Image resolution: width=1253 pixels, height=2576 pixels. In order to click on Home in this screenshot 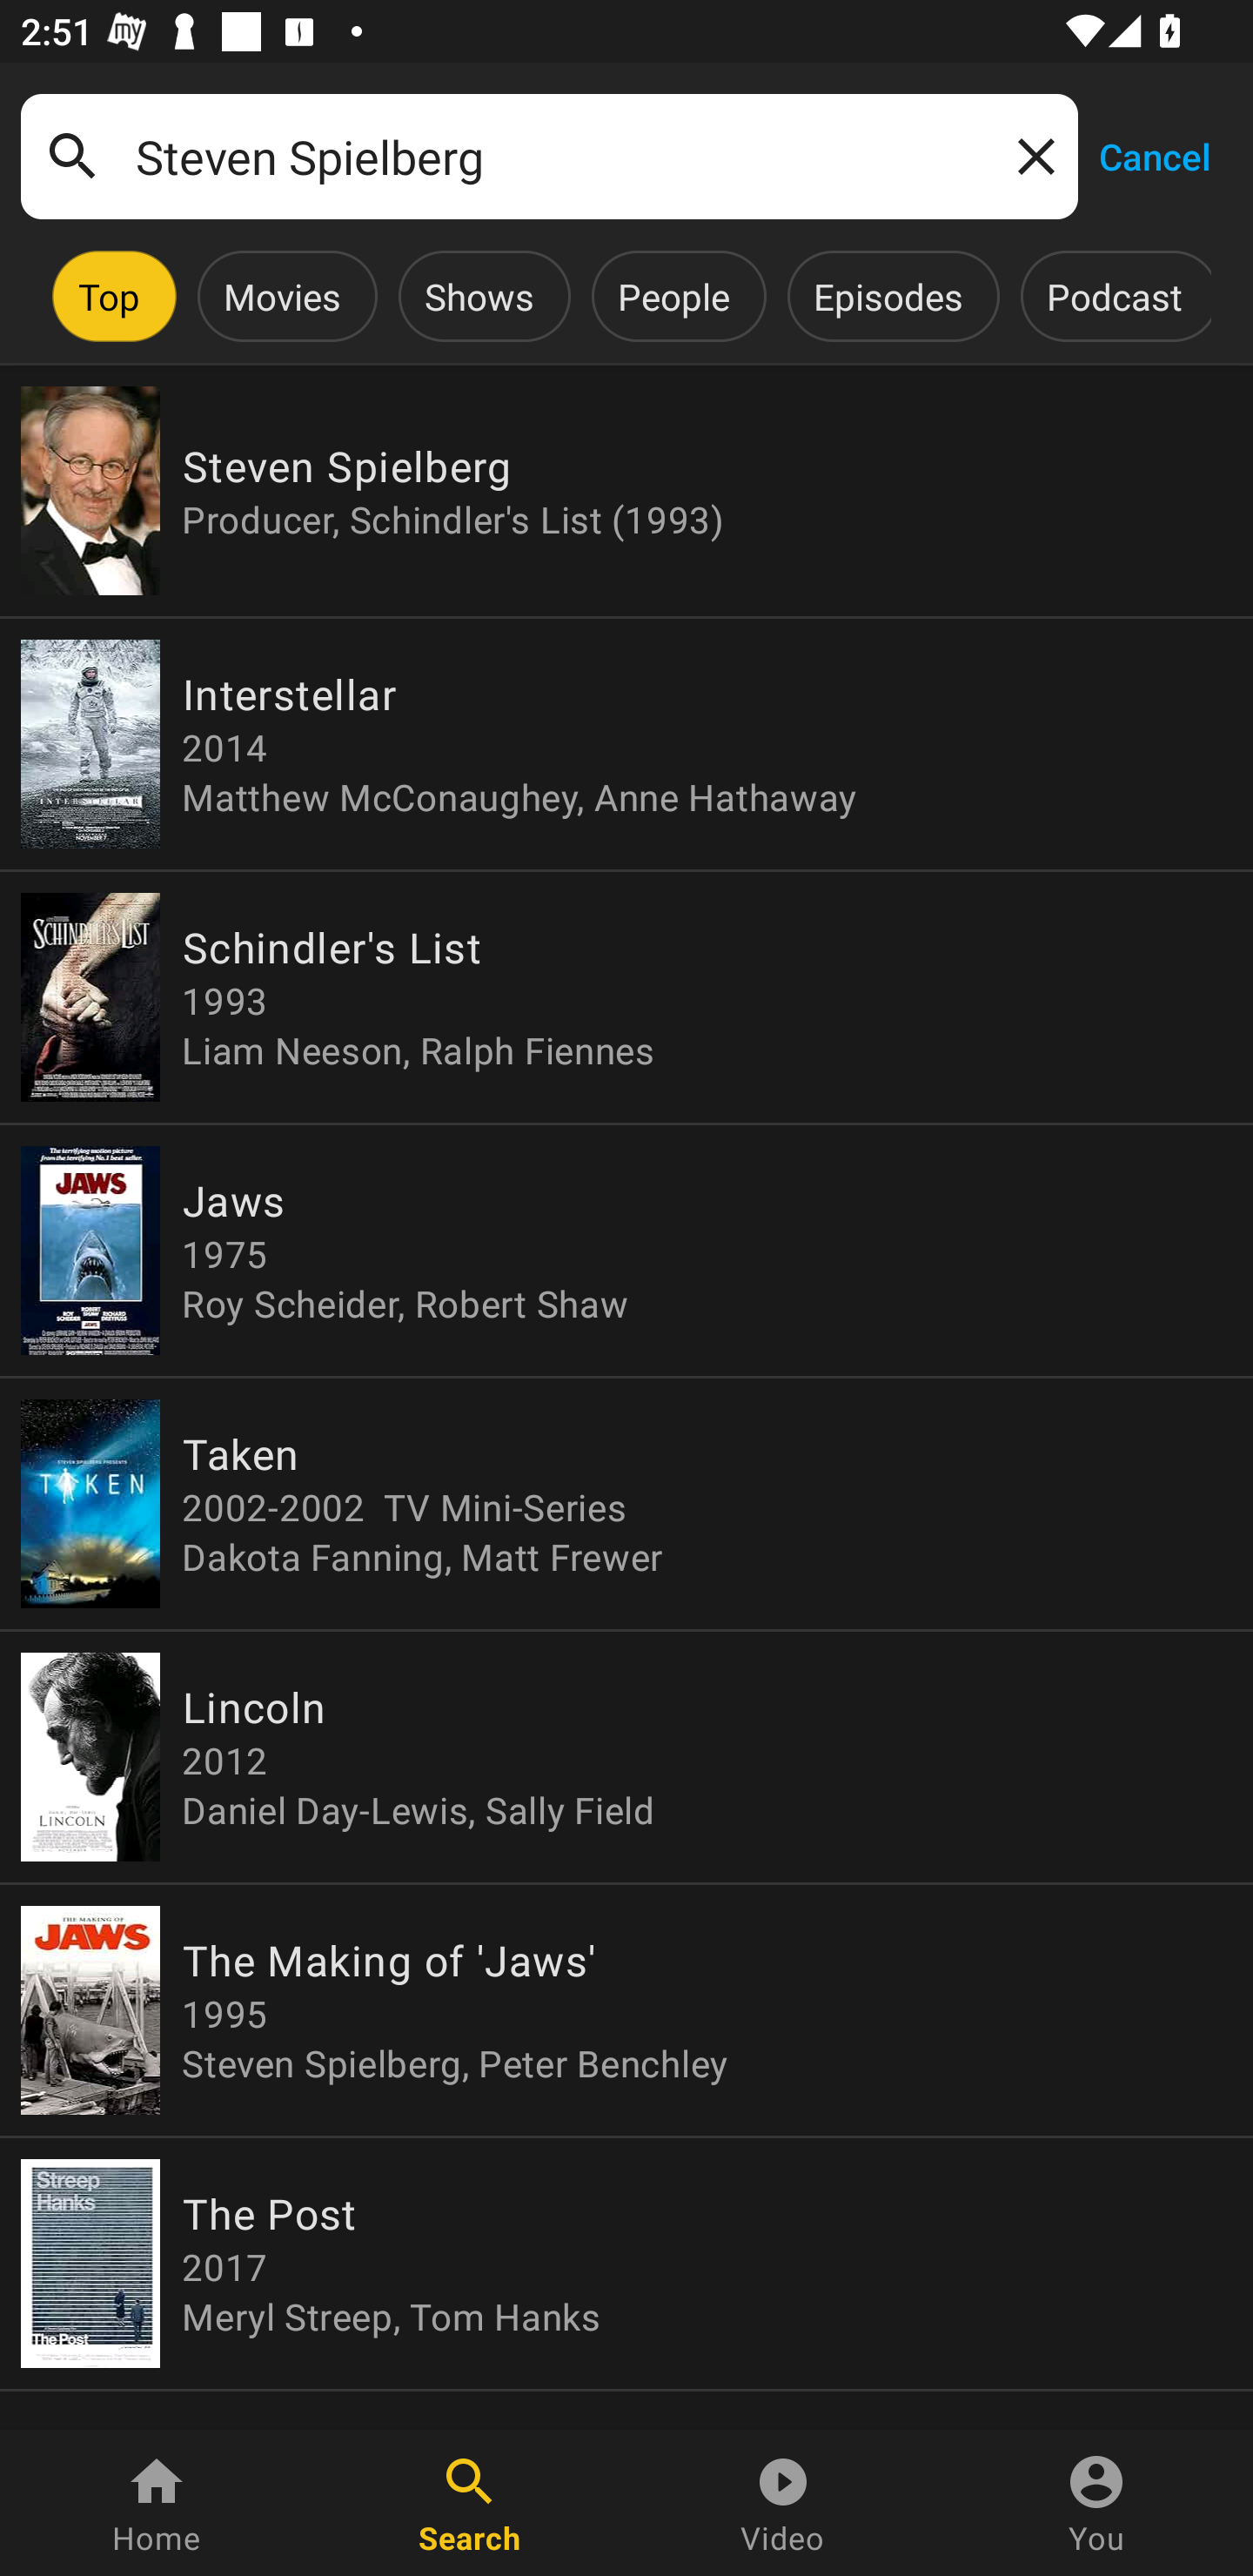, I will do `click(157, 2503)`.